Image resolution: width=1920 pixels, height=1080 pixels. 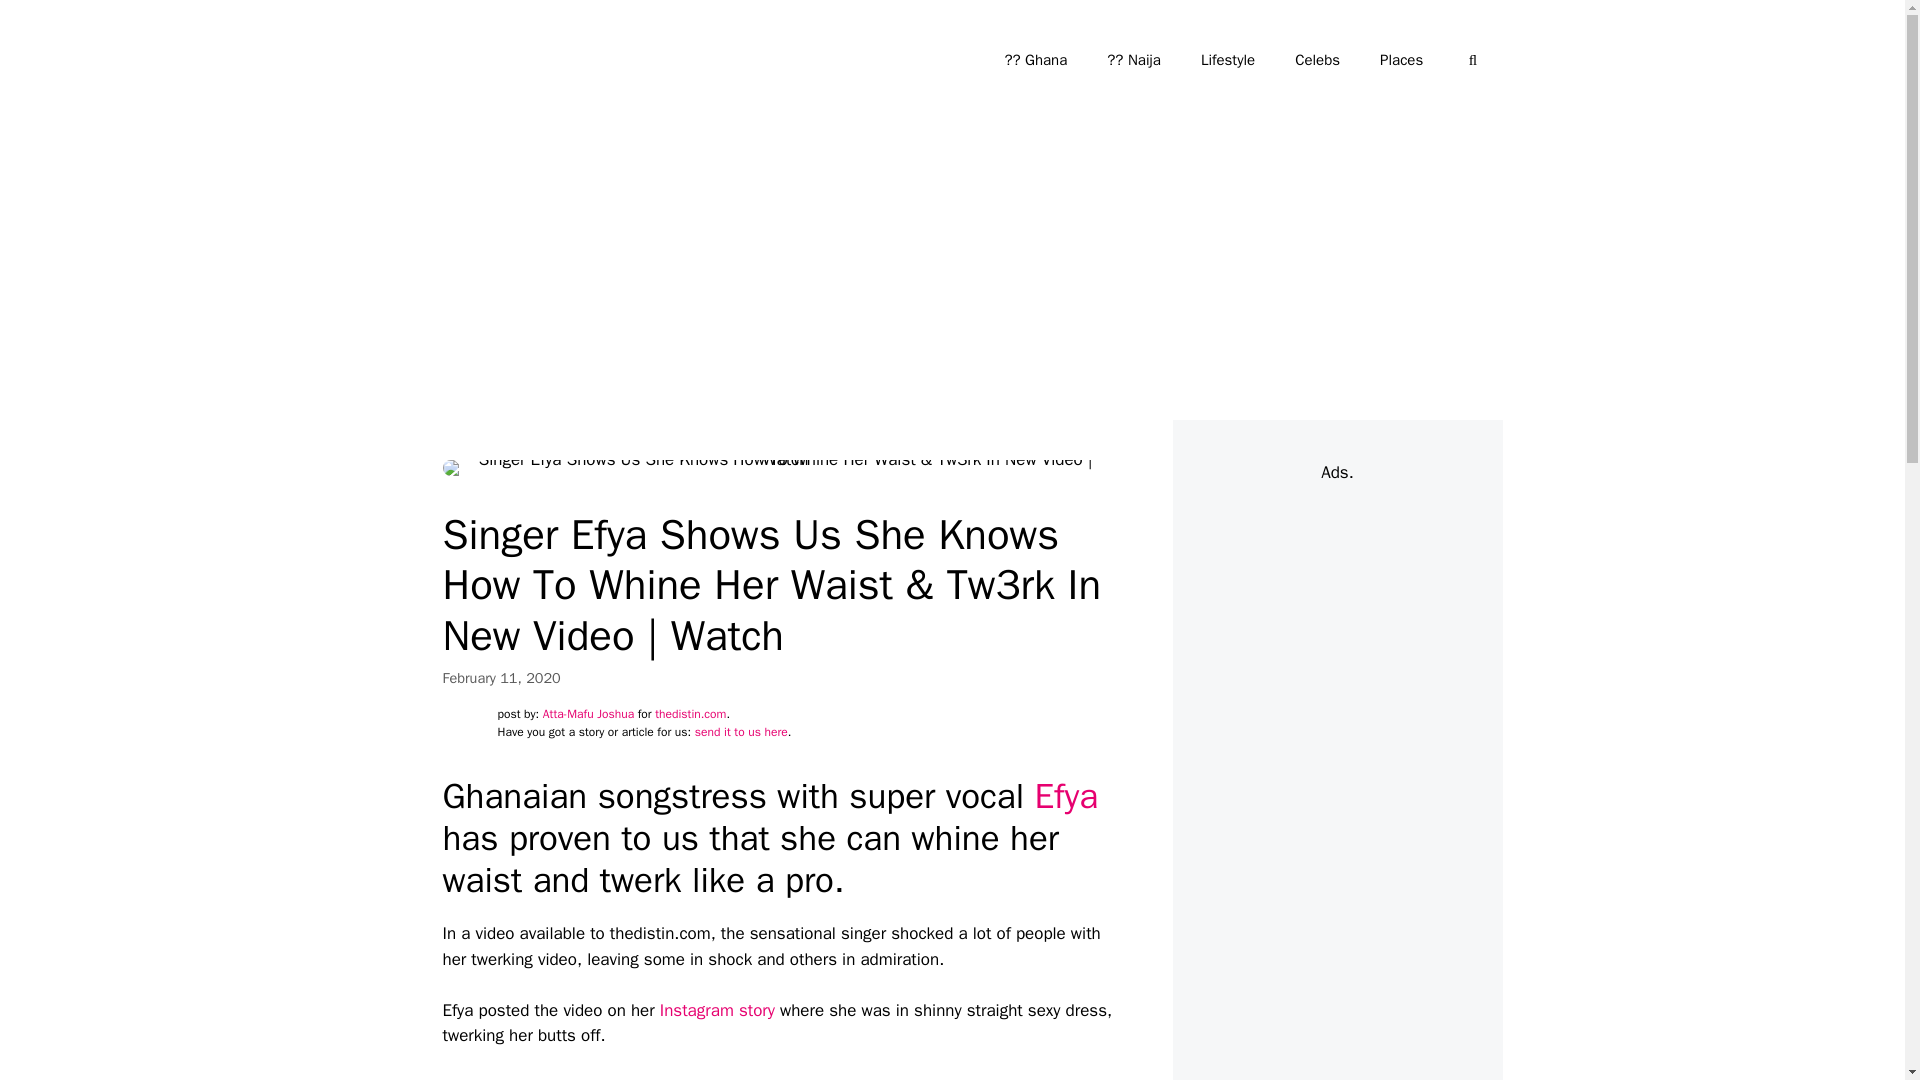 What do you see at coordinates (47, 24) in the screenshot?
I see `Search` at bounding box center [47, 24].